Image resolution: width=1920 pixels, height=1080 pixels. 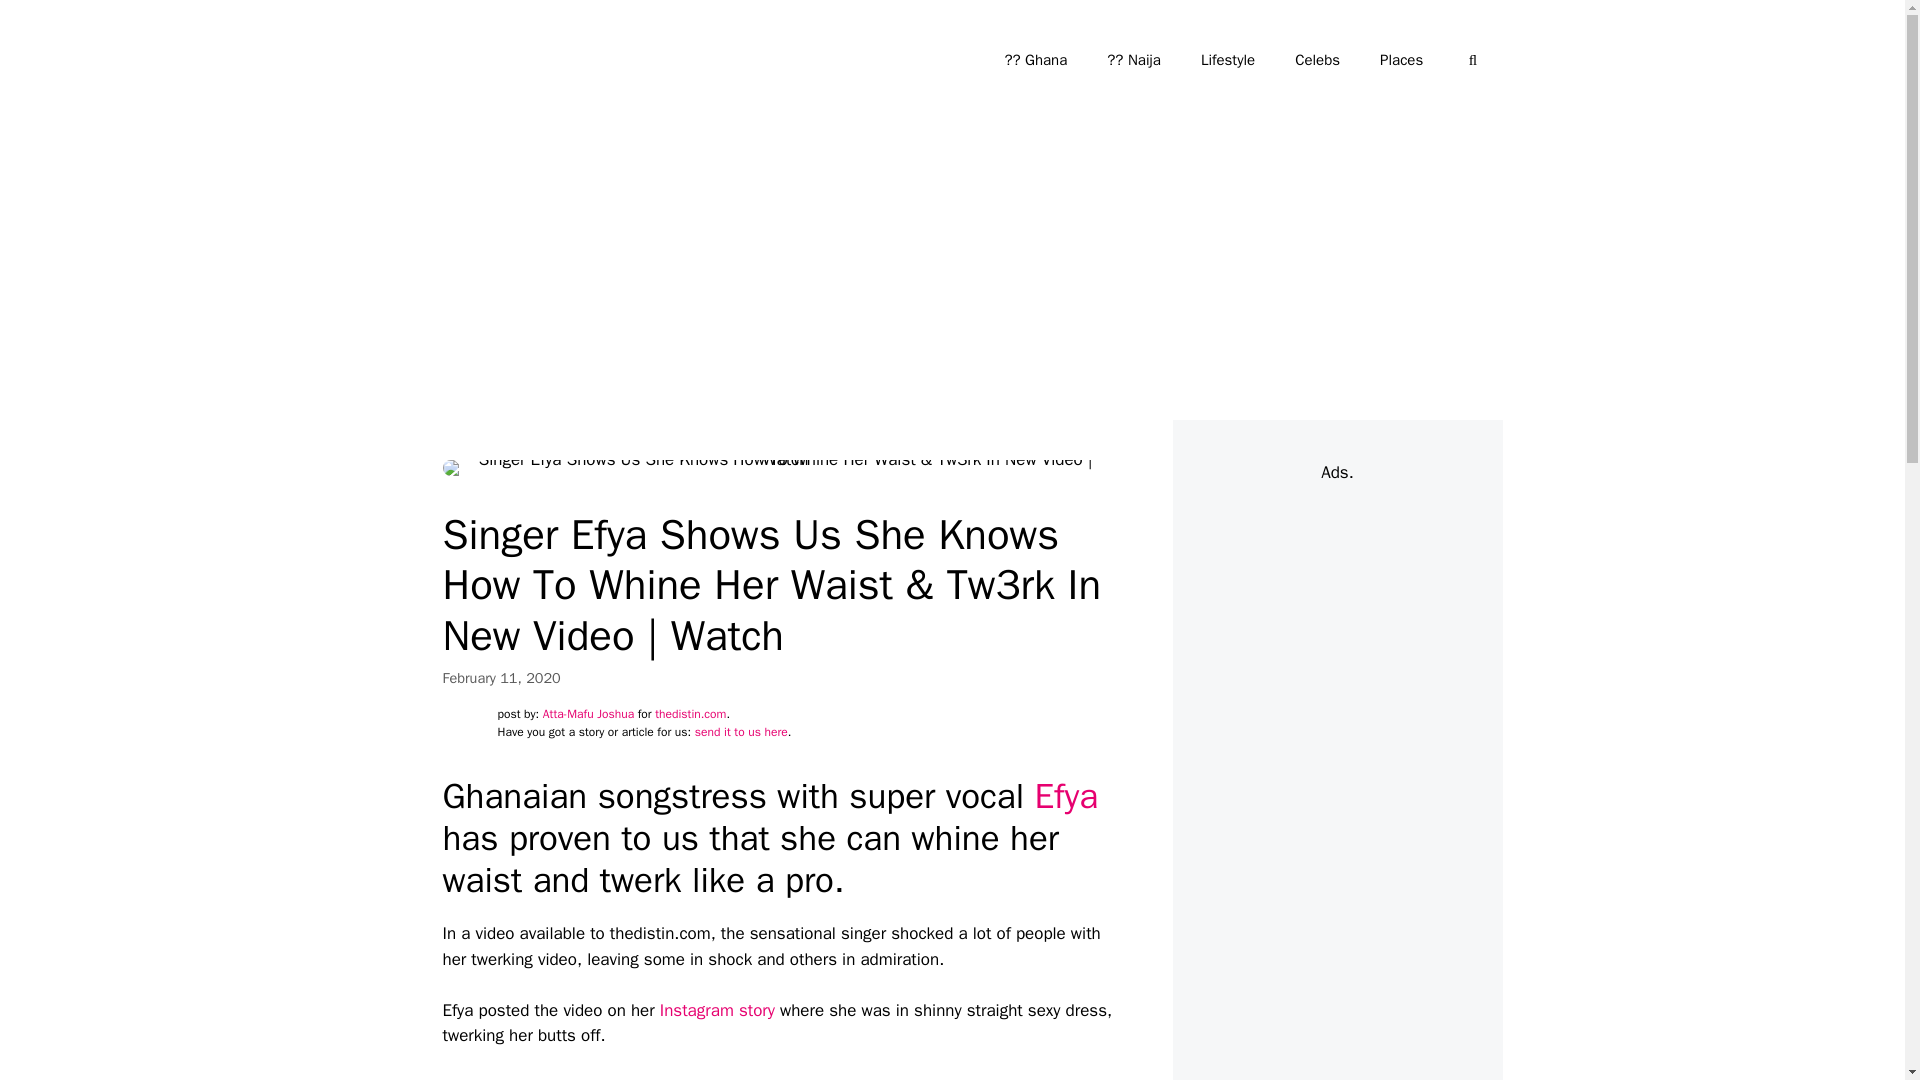 What do you see at coordinates (47, 24) in the screenshot?
I see `Search` at bounding box center [47, 24].